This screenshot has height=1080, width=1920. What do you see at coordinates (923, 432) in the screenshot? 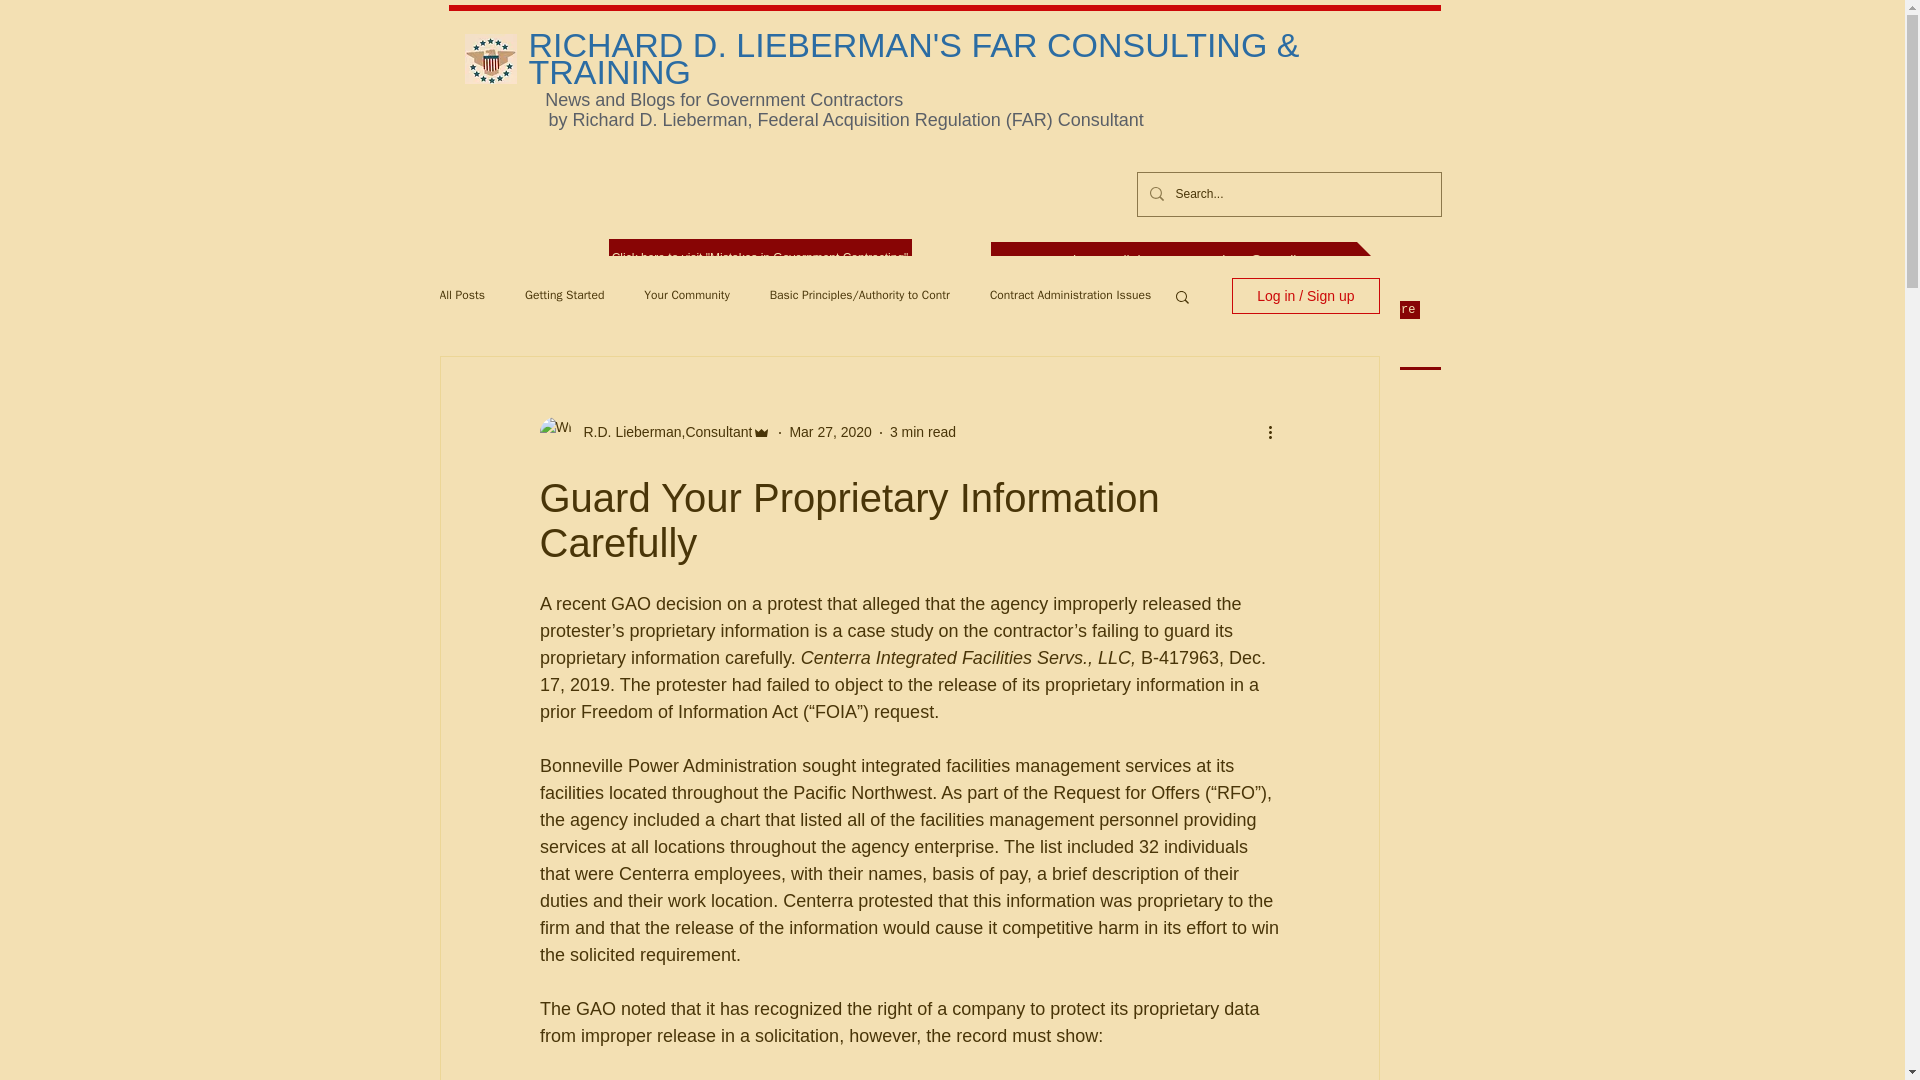
I see `3 min read` at bounding box center [923, 432].